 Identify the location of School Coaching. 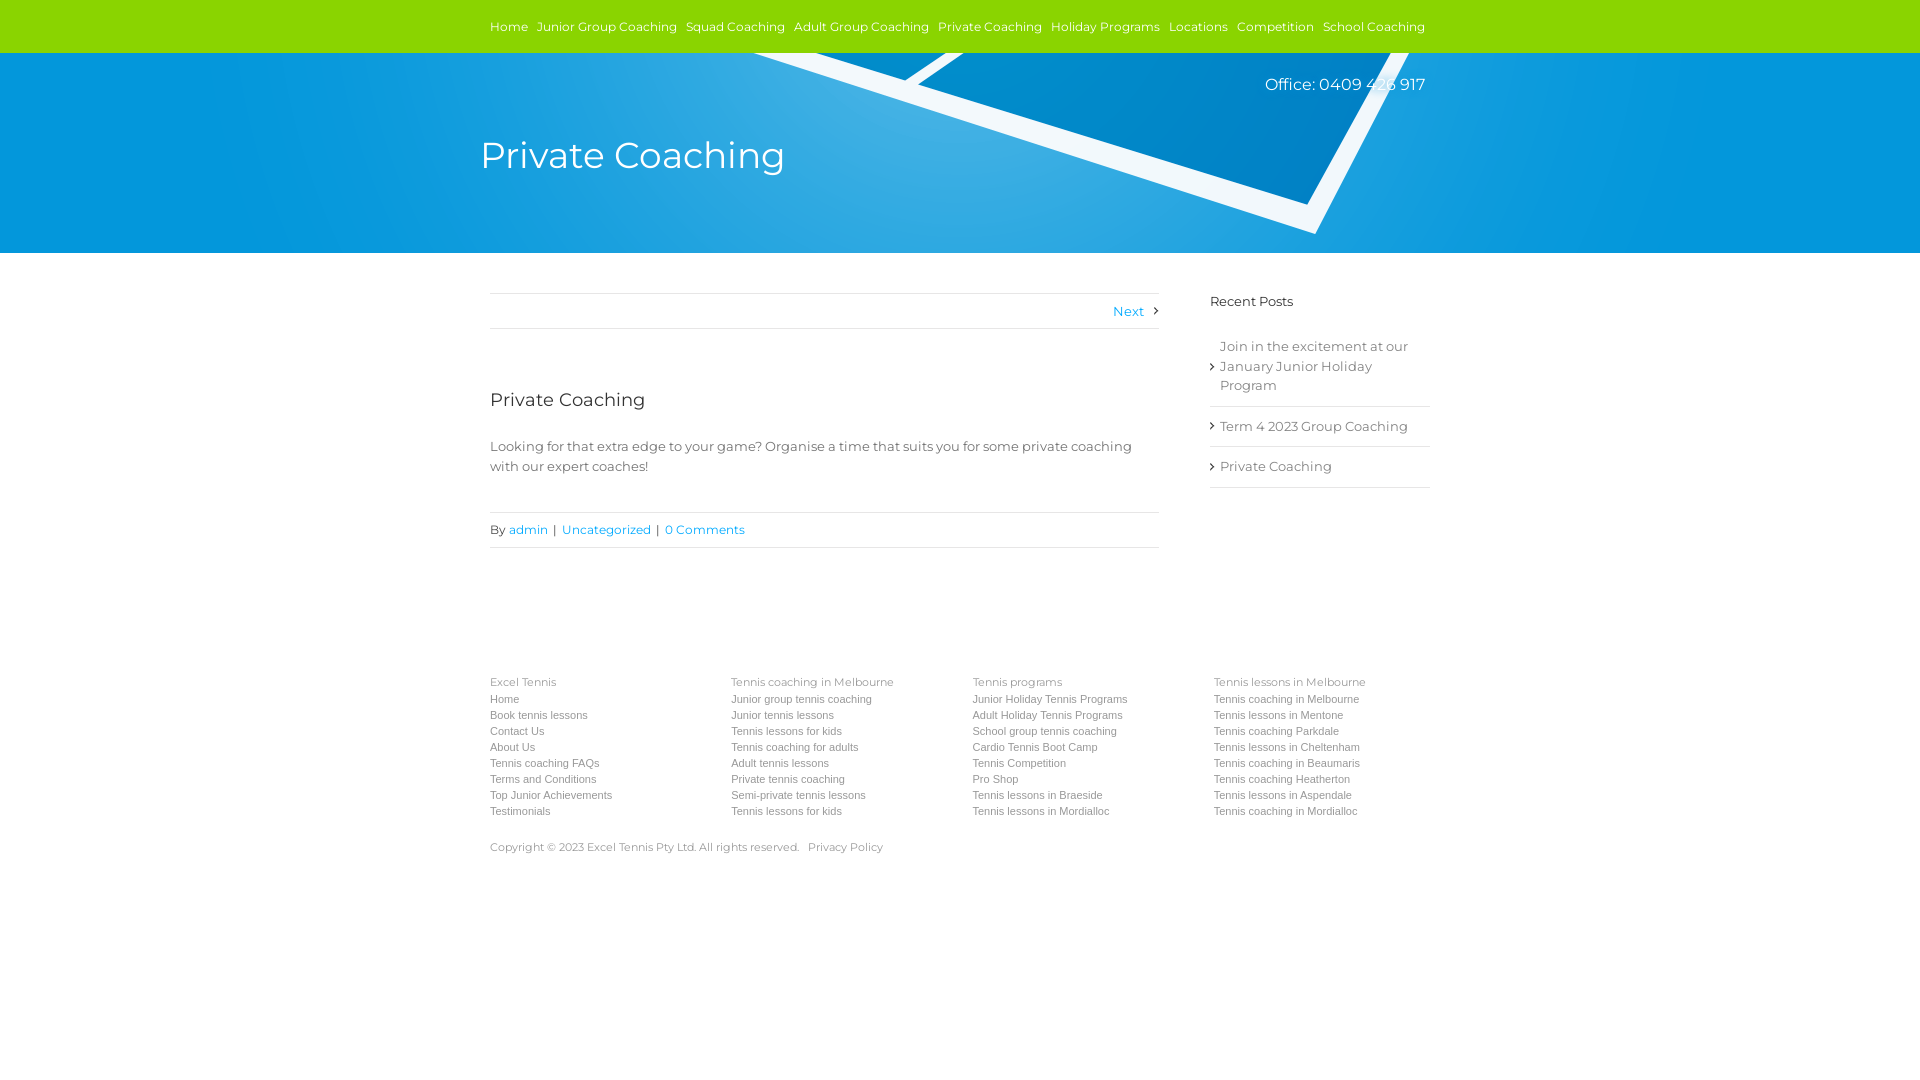
(1374, 26).